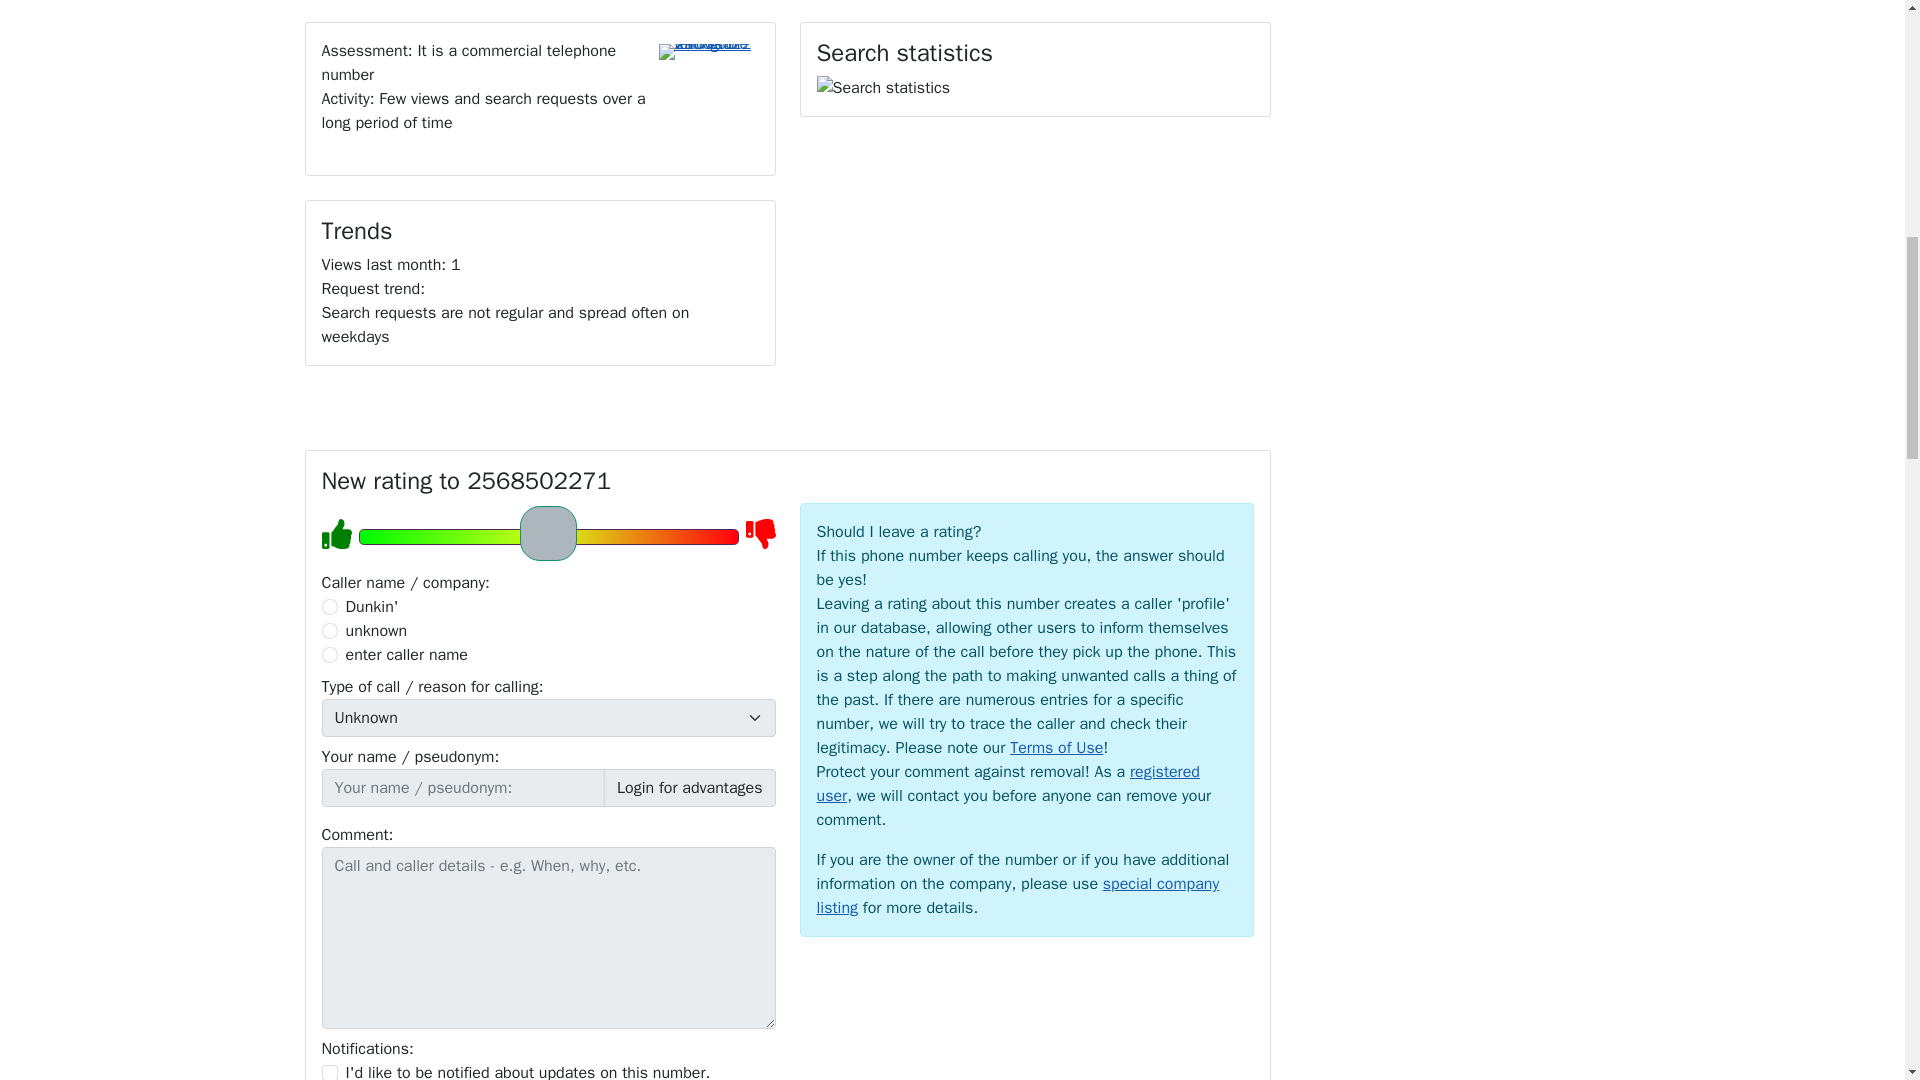 This screenshot has height=1080, width=1920. What do you see at coordinates (330, 1072) in the screenshot?
I see `1` at bounding box center [330, 1072].